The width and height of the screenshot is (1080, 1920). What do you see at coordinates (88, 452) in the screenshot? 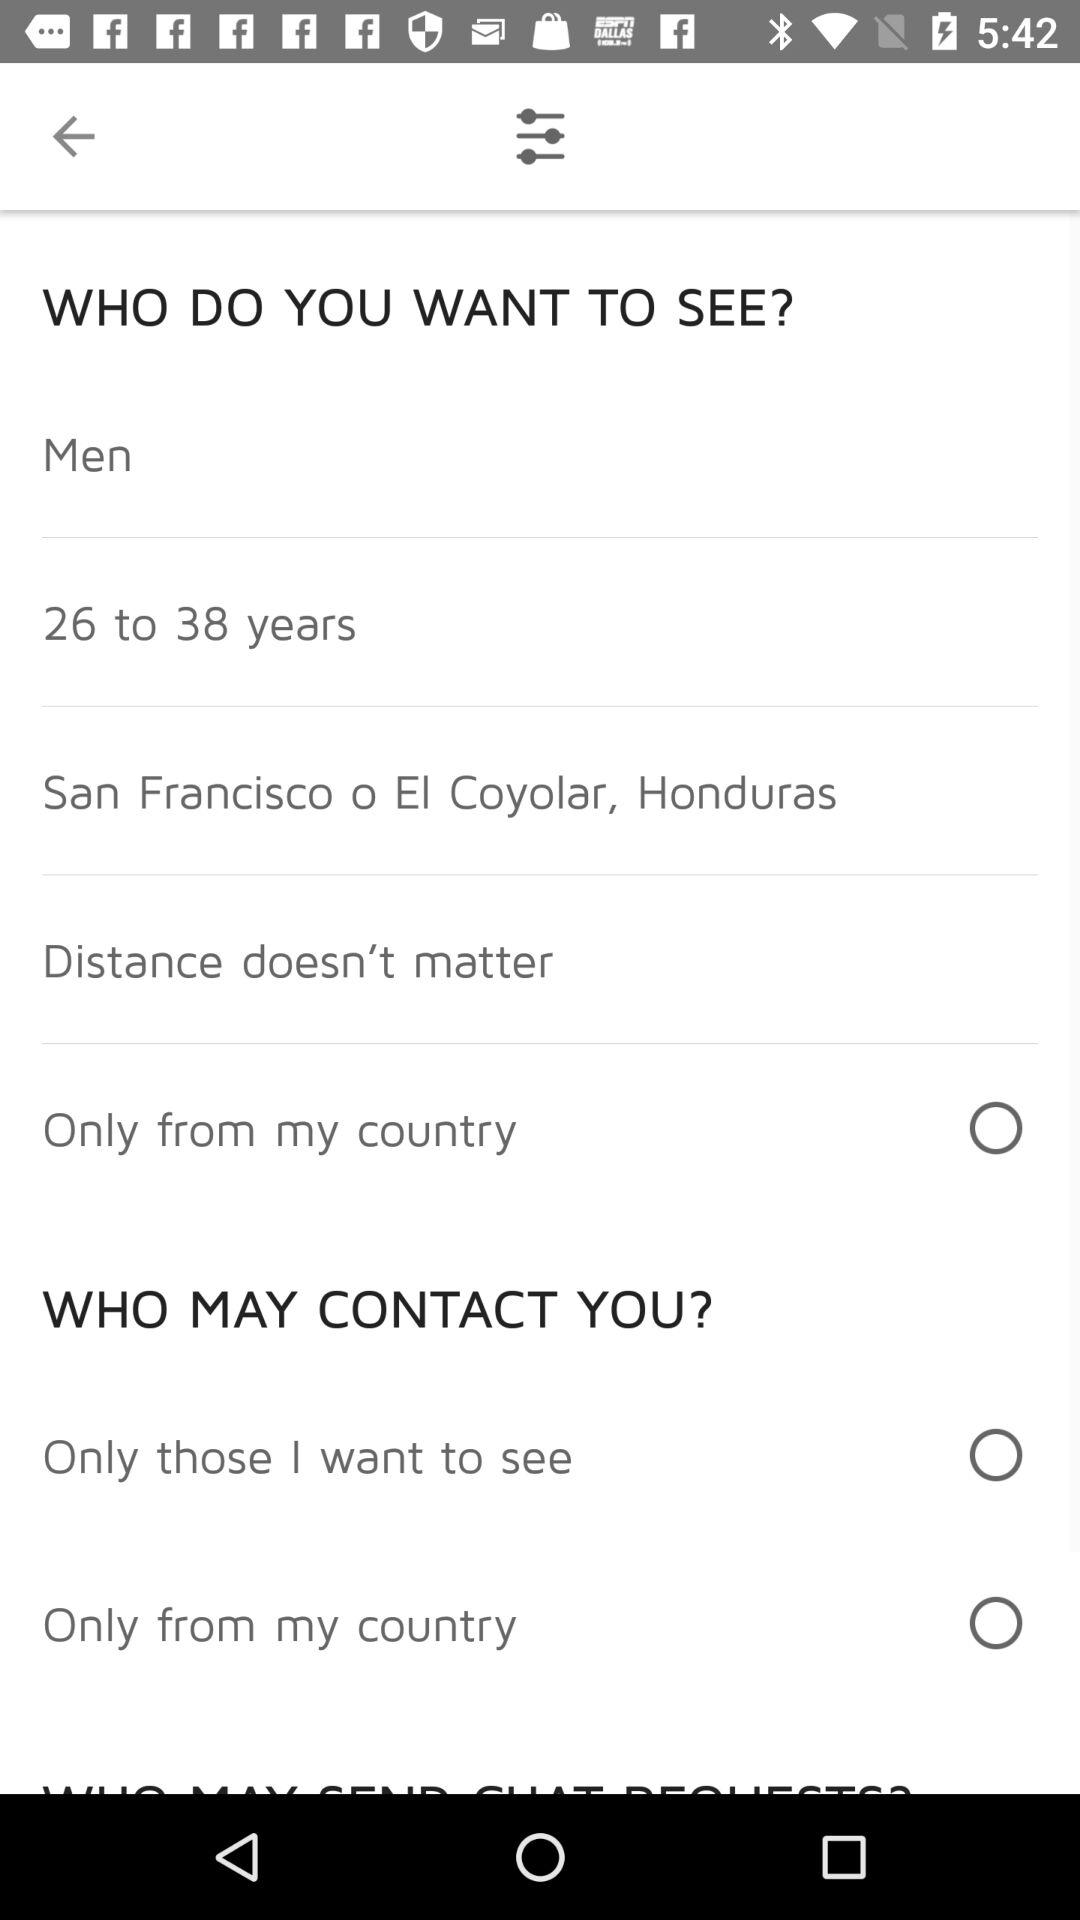
I see `flip to men` at bounding box center [88, 452].